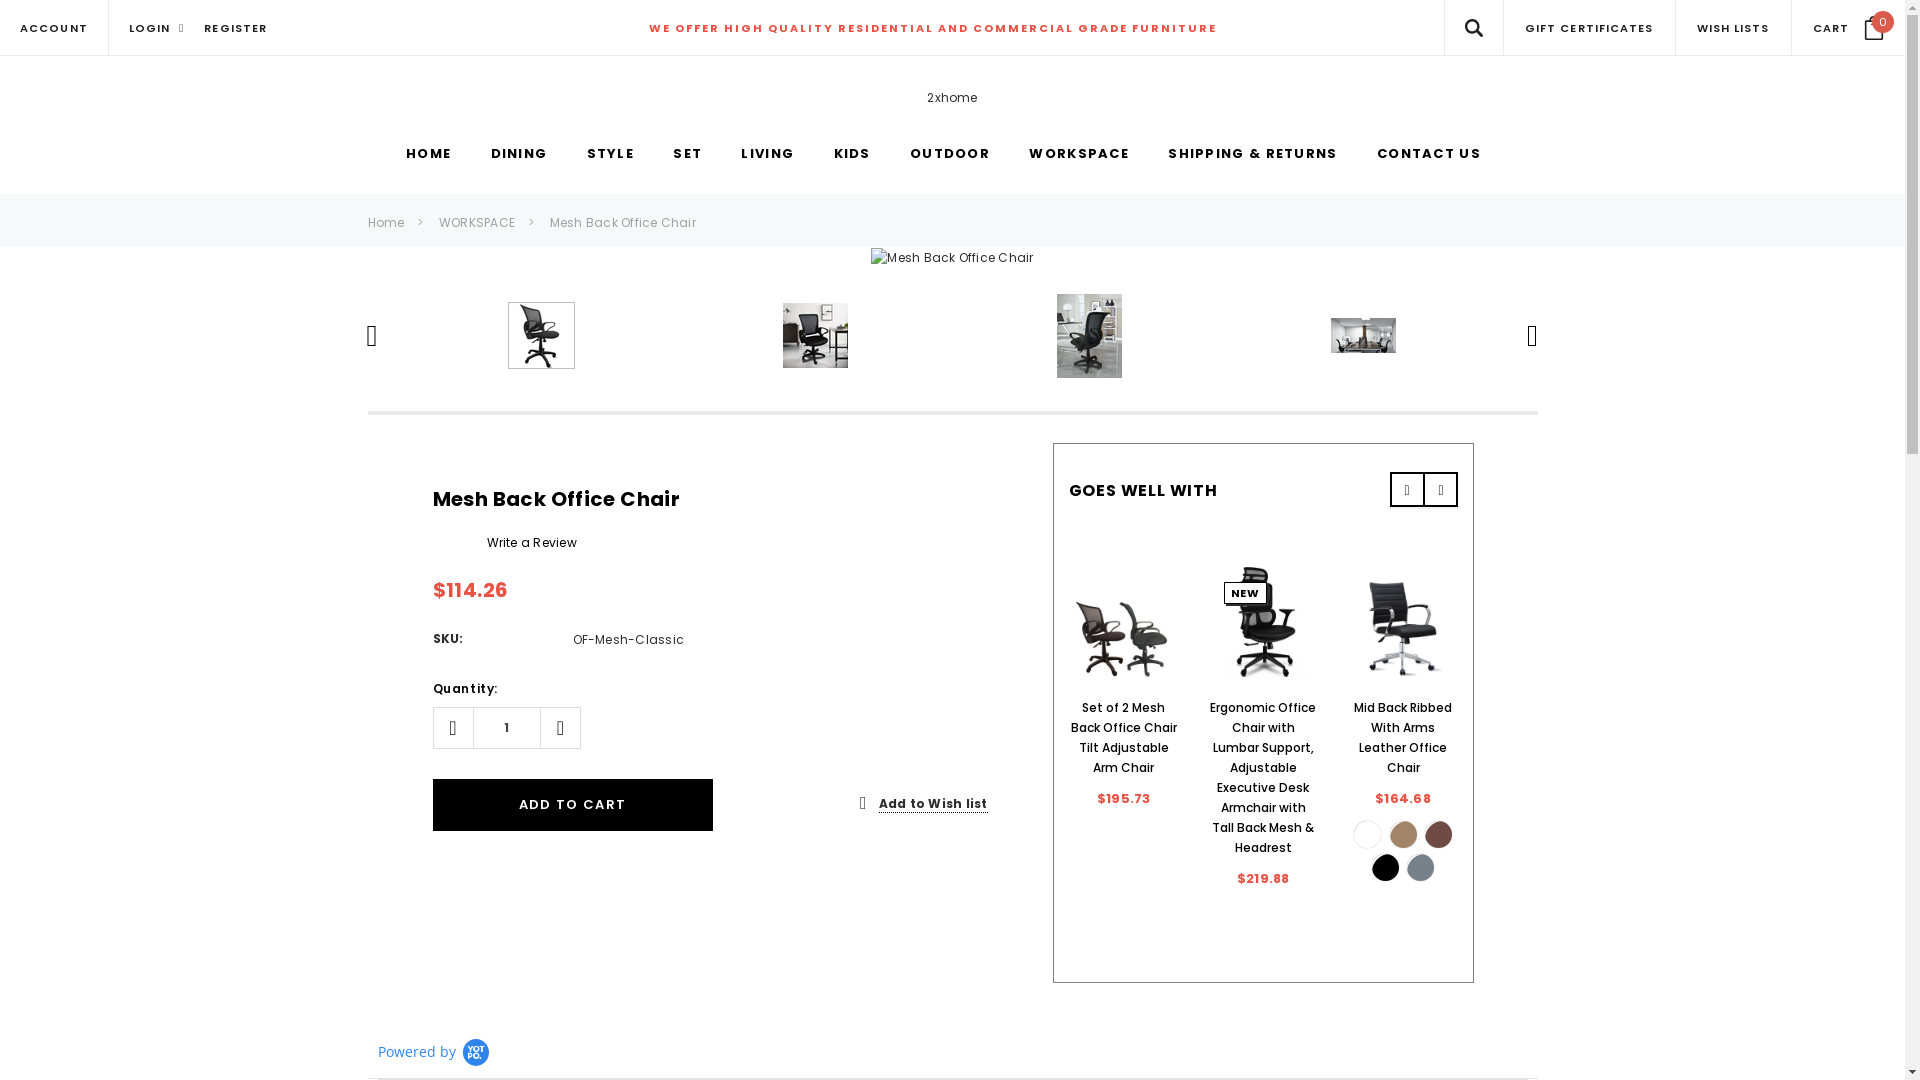 The width and height of the screenshot is (1920, 1080). Describe the element at coordinates (816, 336) in the screenshot. I see `Mesh Back Office Chair` at that location.